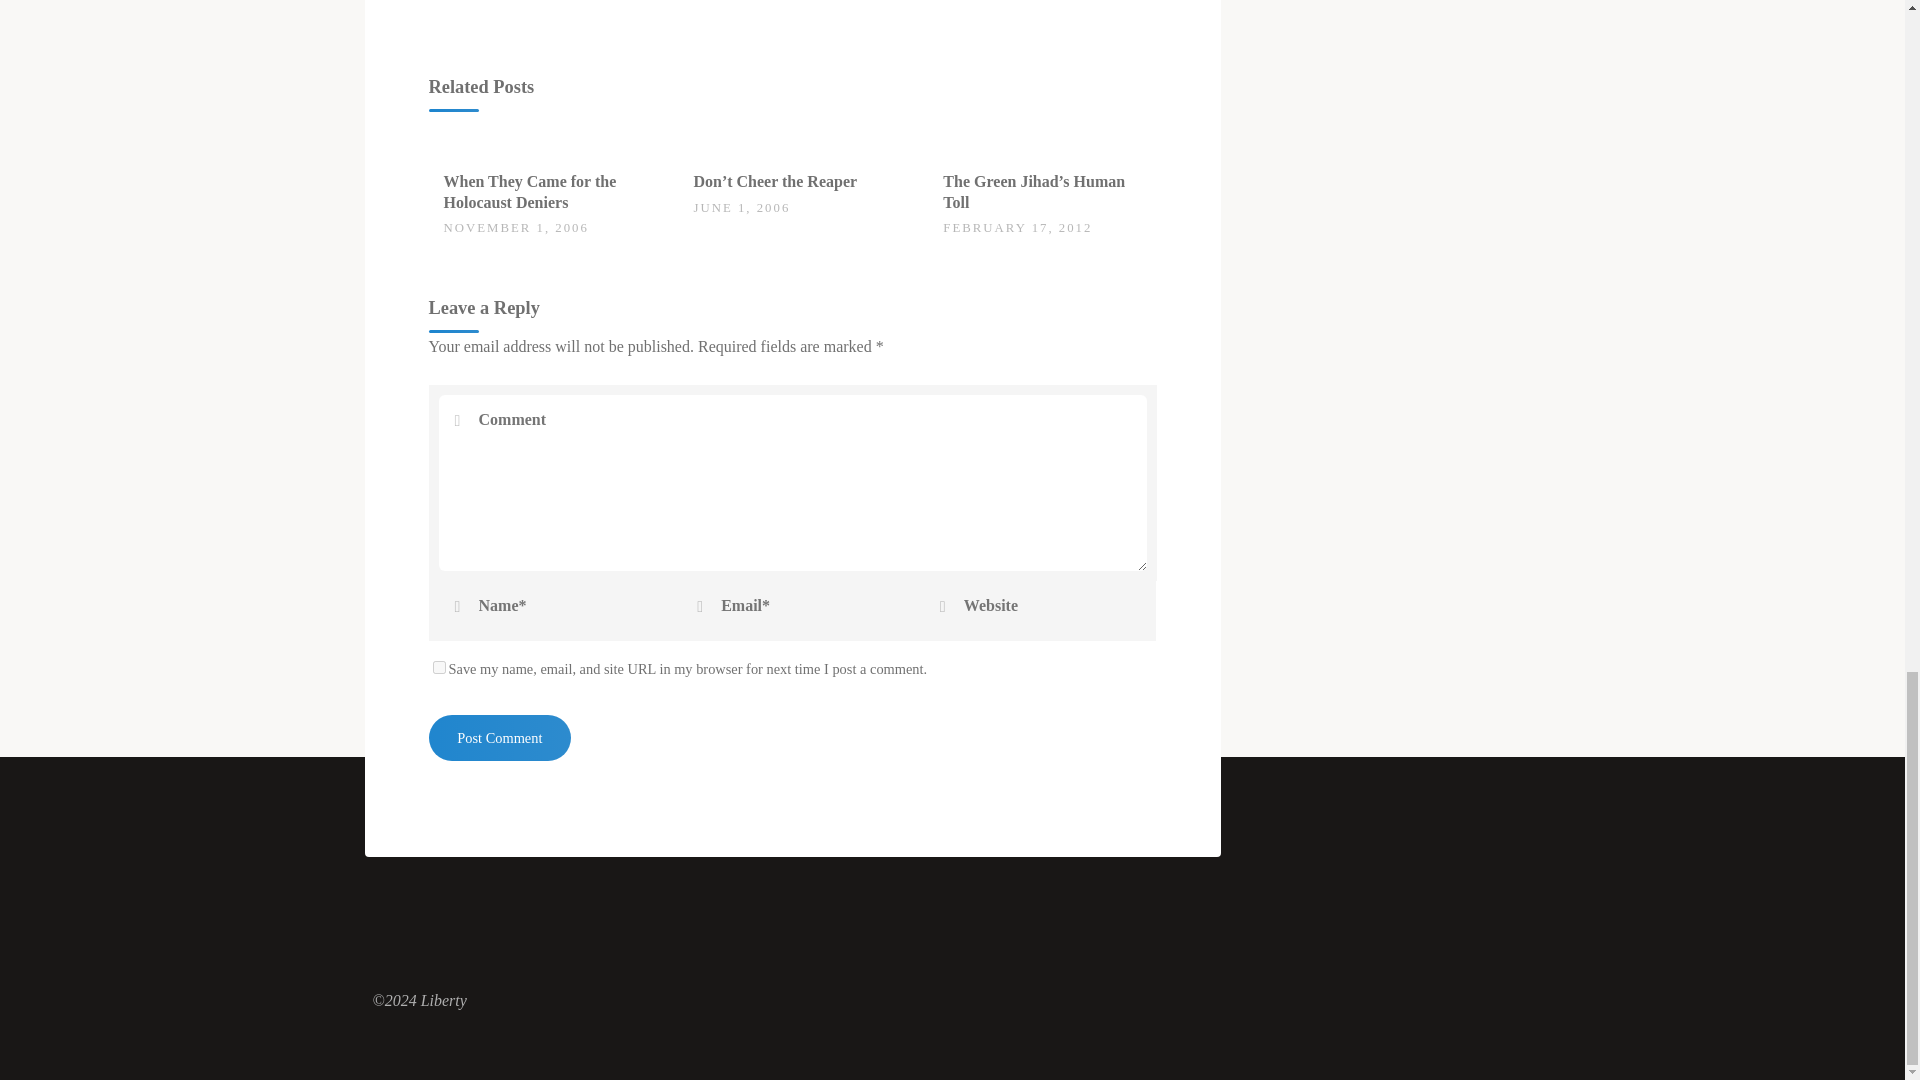  Describe the element at coordinates (438, 666) in the screenshot. I see `yes` at that location.